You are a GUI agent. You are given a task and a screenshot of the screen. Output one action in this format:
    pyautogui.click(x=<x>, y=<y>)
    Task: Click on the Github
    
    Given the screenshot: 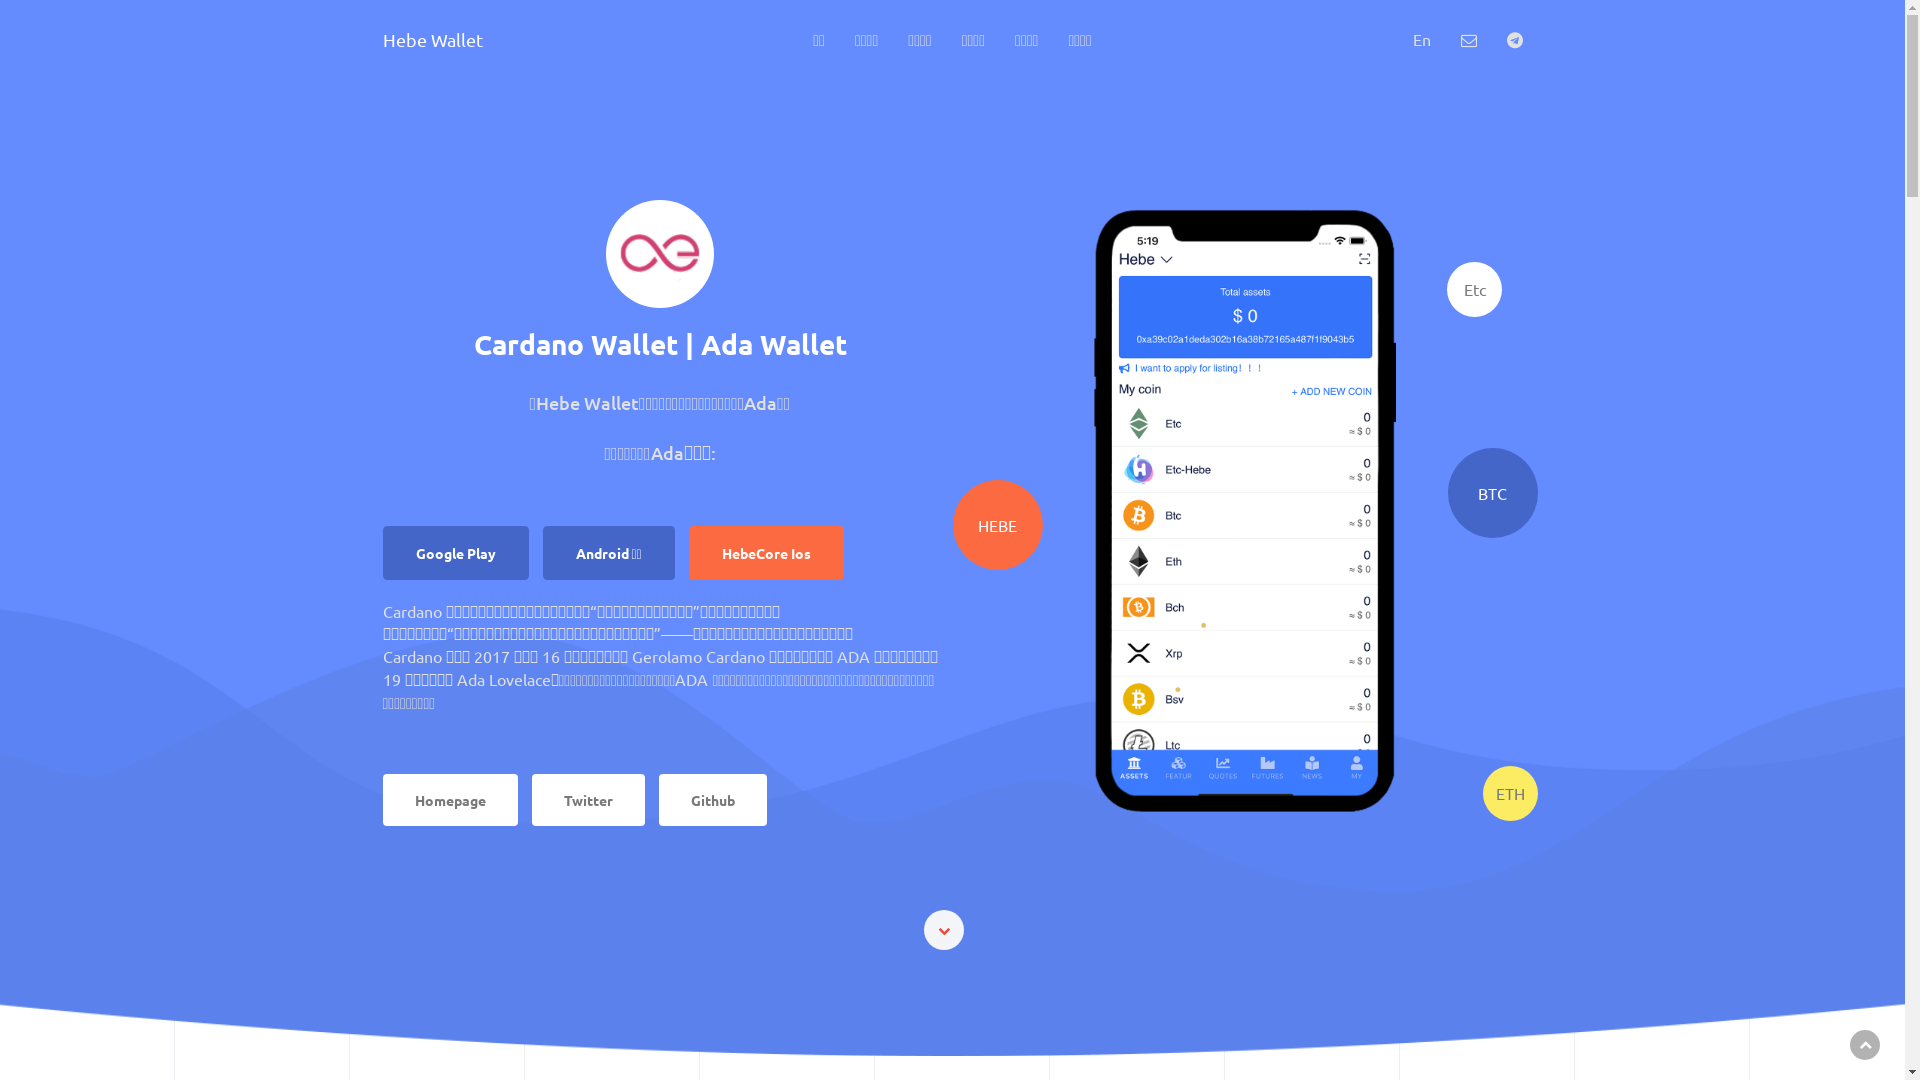 What is the action you would take?
    pyautogui.click(x=712, y=800)
    